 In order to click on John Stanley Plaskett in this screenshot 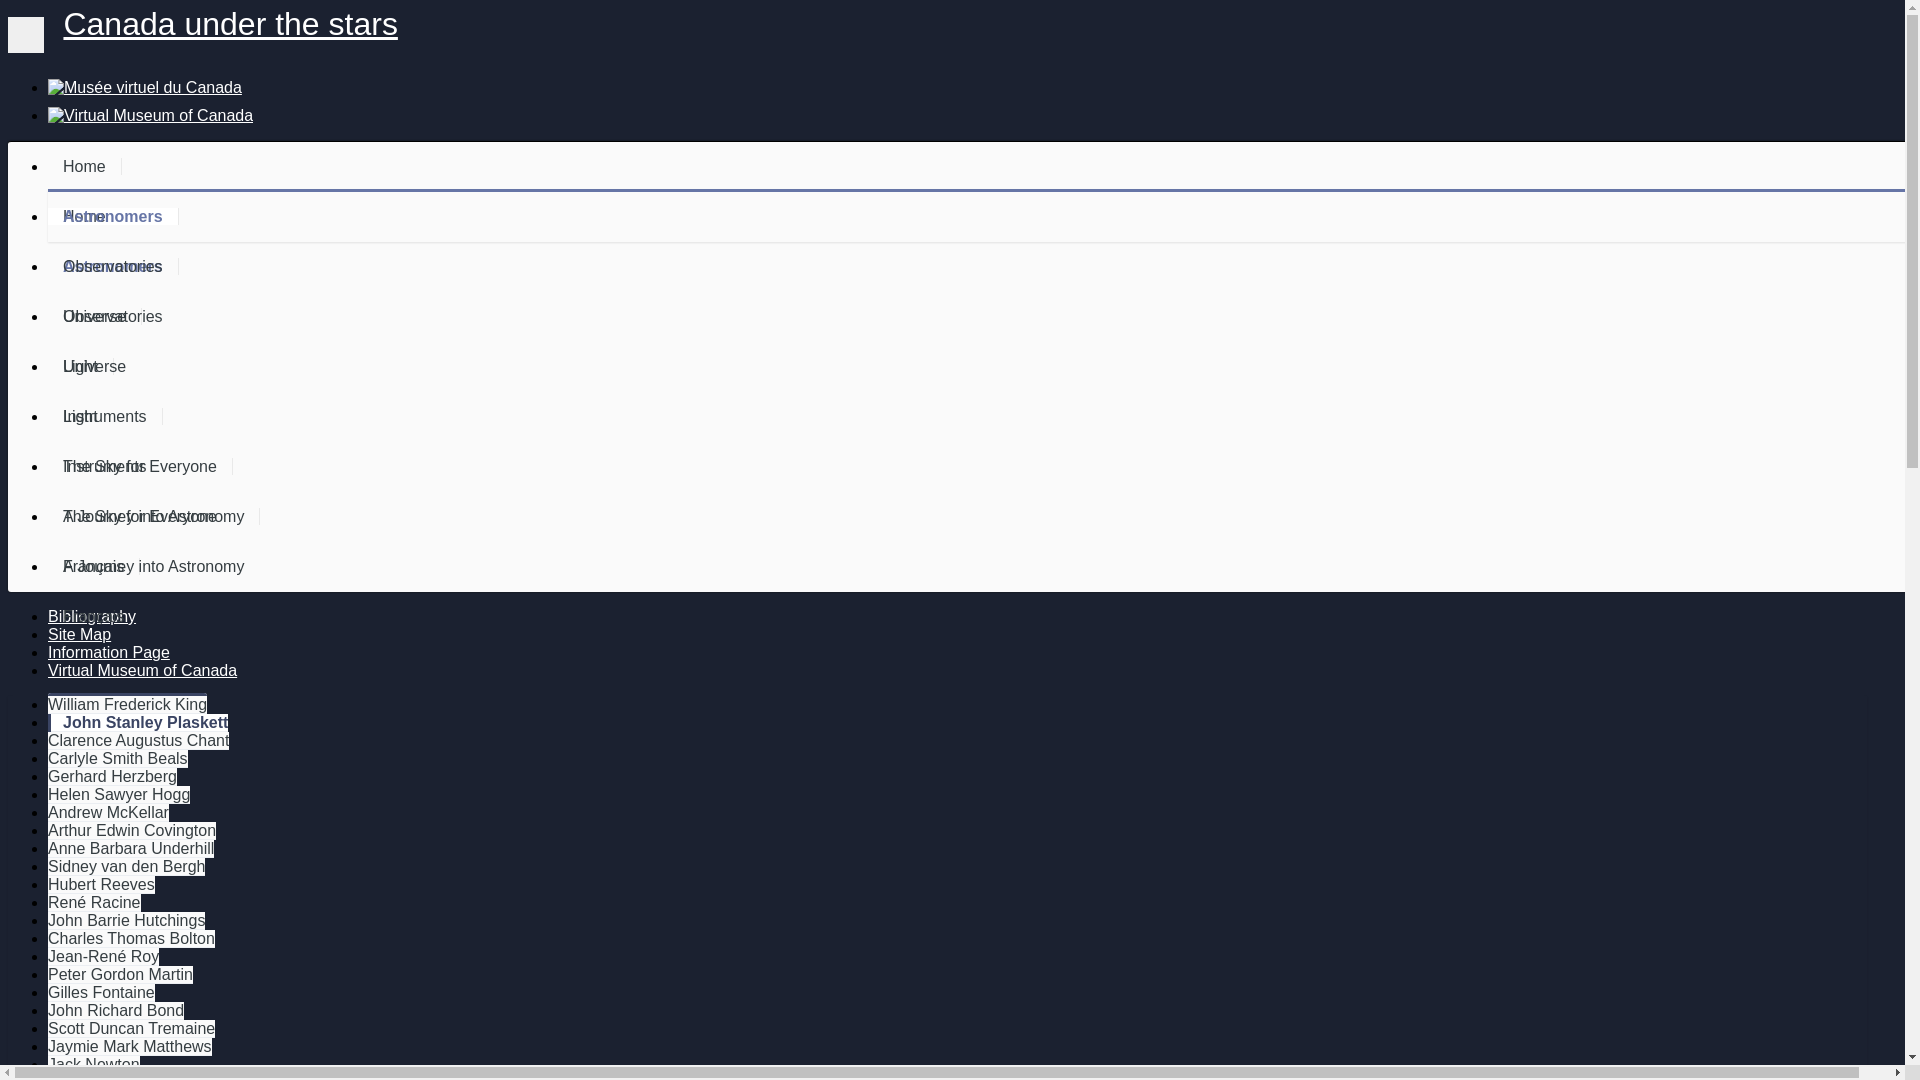, I will do `click(140, 723)`.